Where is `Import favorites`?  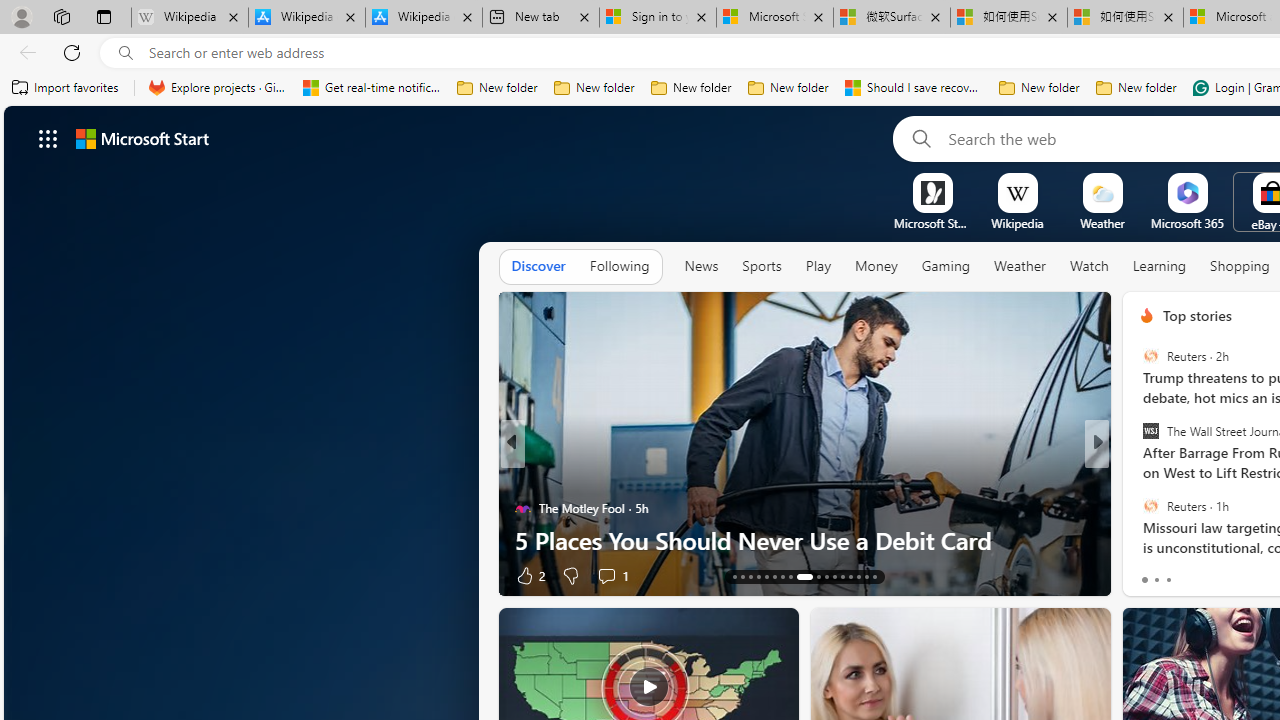 Import favorites is located at coordinates (66, 88).